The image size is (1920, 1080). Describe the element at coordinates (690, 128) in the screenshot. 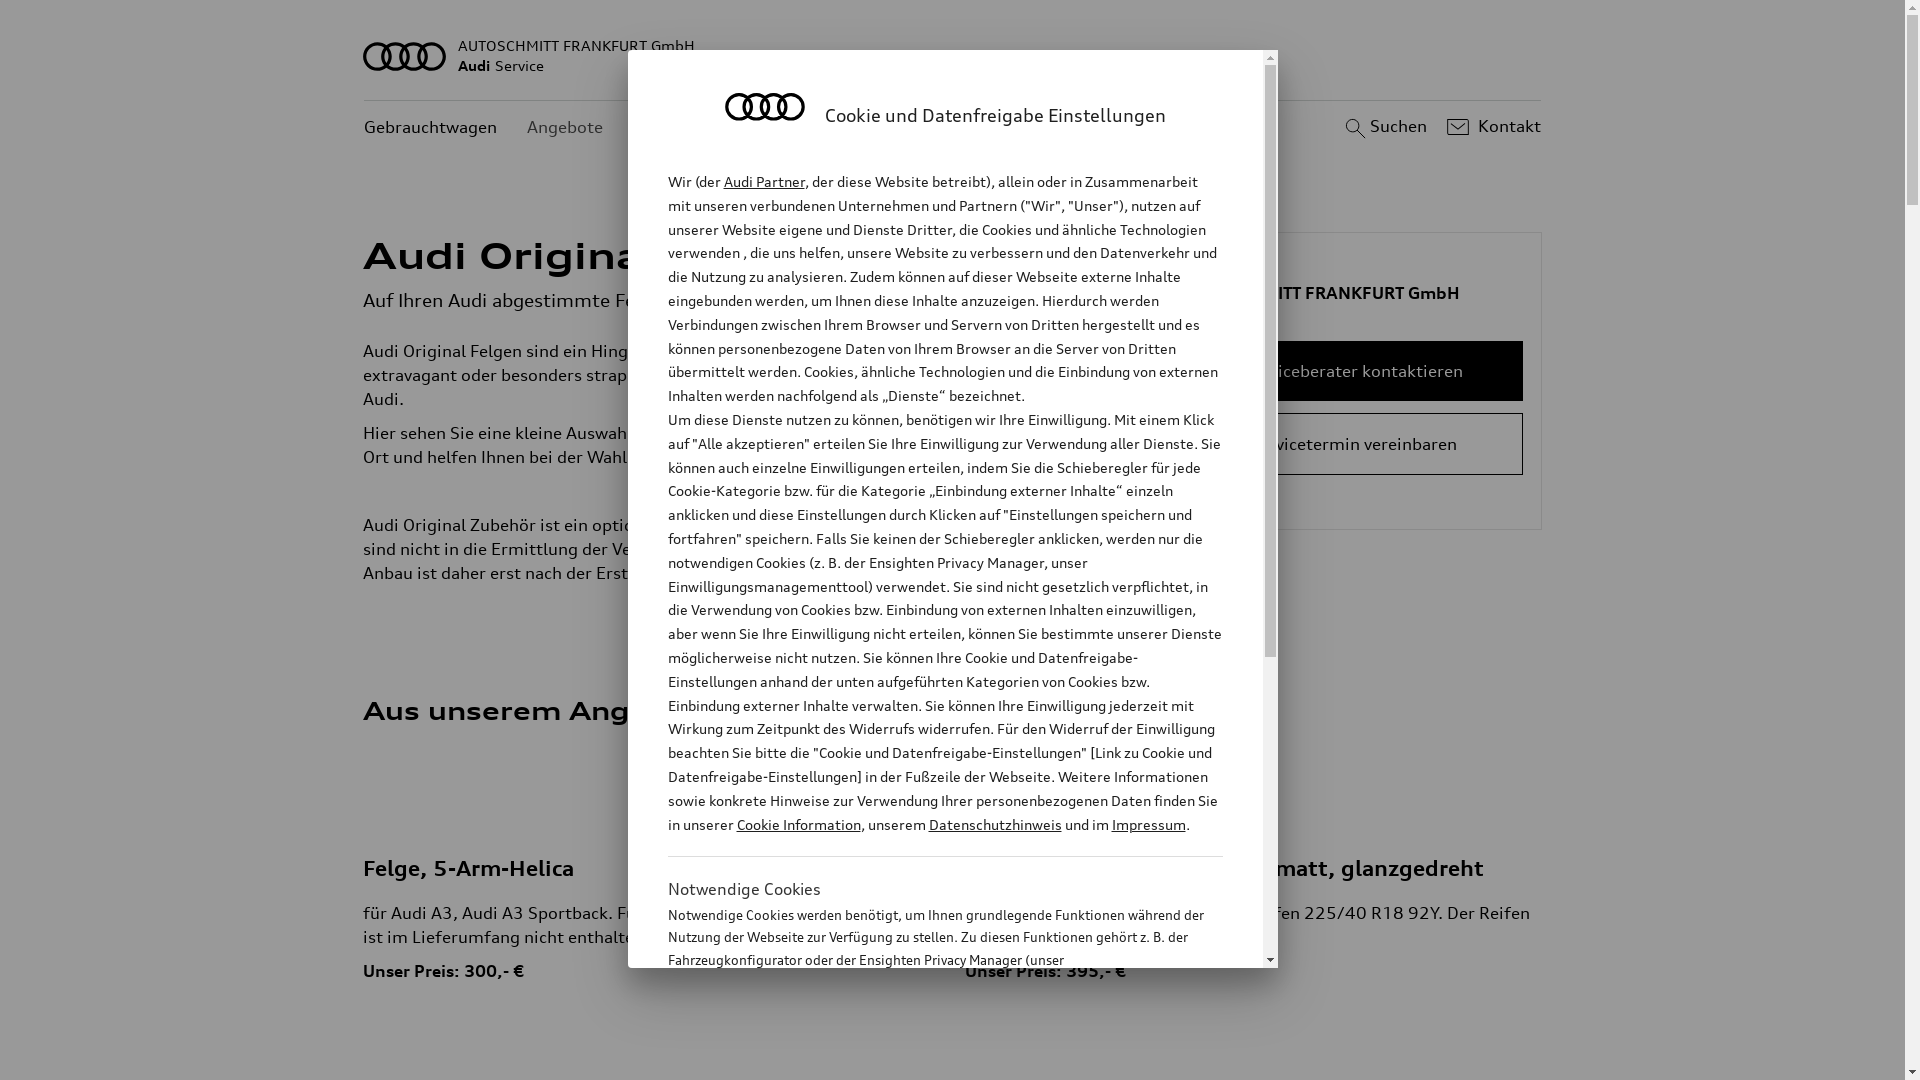

I see `Kundenservice` at that location.